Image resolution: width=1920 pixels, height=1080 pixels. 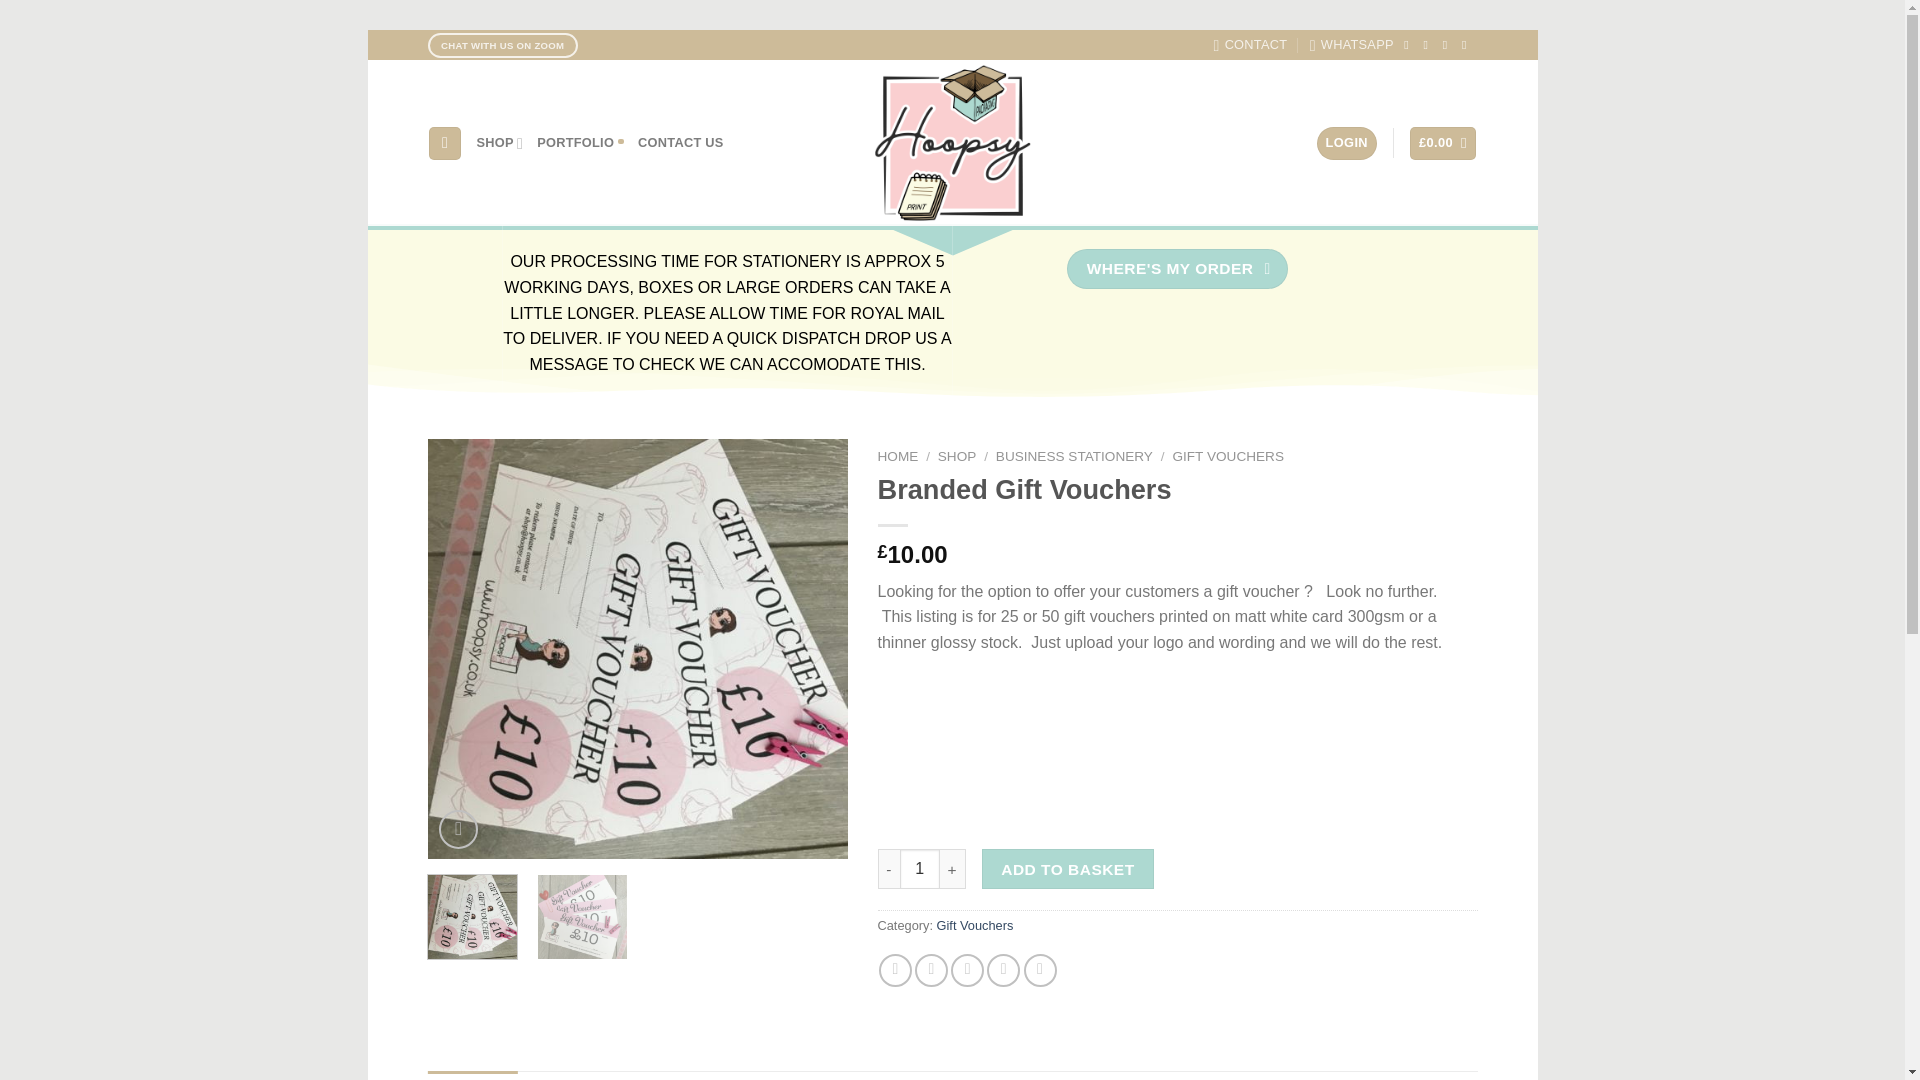 What do you see at coordinates (502, 46) in the screenshot?
I see `CHAT WITH US ON ZOOM` at bounding box center [502, 46].